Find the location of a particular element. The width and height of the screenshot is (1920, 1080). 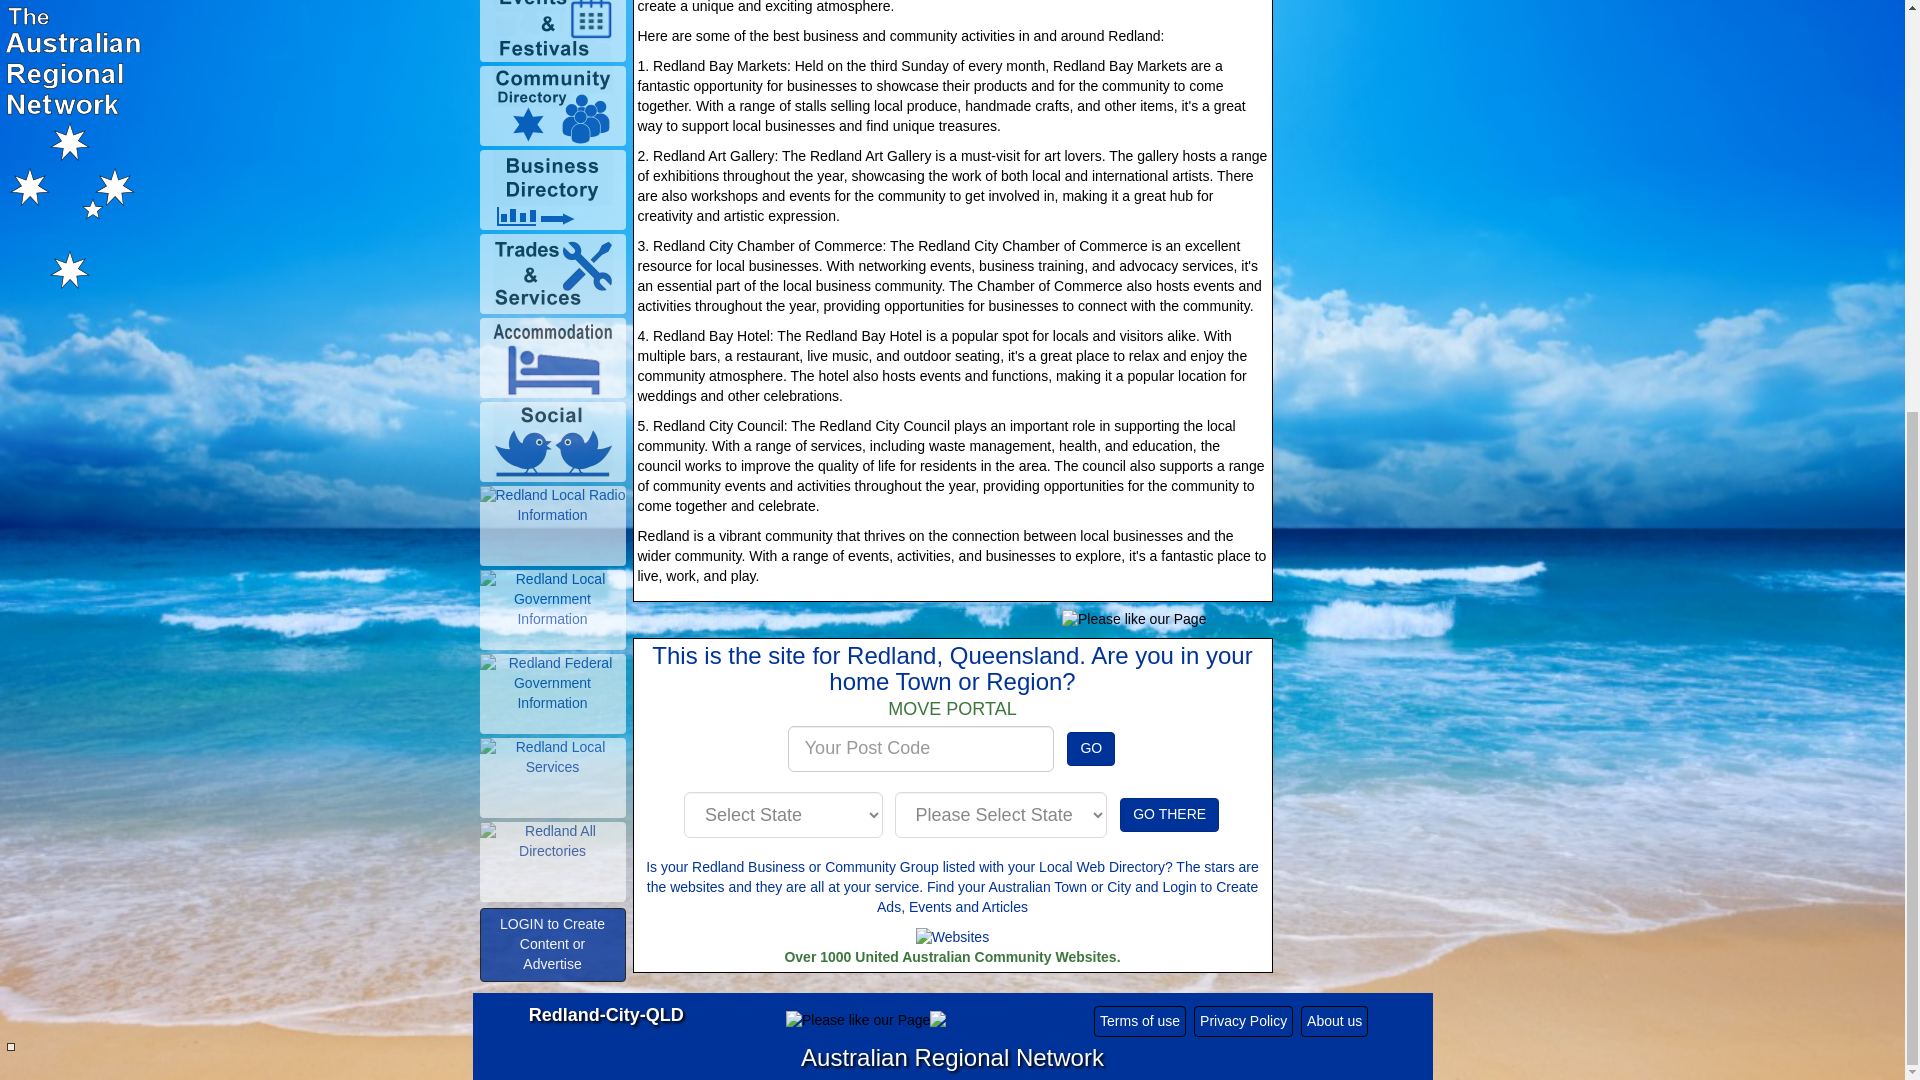

Please like our Page is located at coordinates (1133, 620).